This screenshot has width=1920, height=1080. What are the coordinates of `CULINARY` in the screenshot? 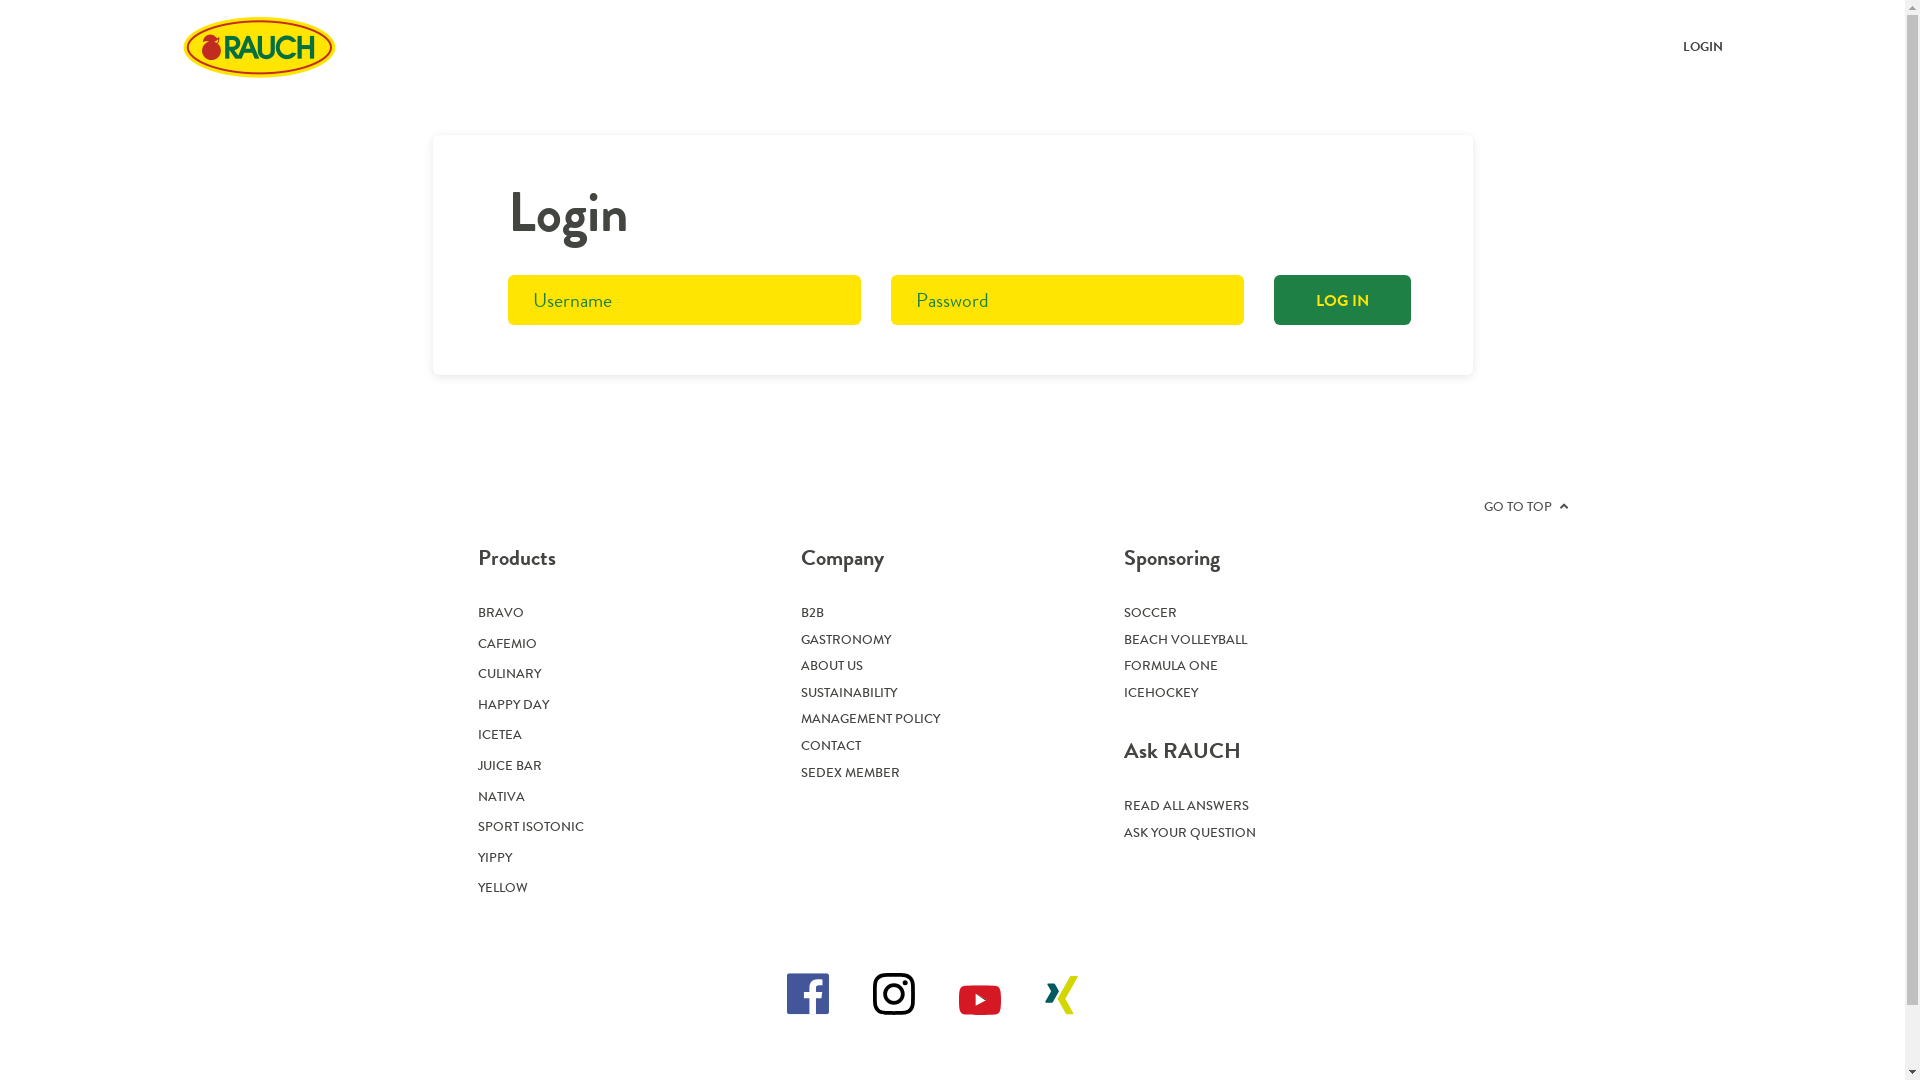 It's located at (510, 674).